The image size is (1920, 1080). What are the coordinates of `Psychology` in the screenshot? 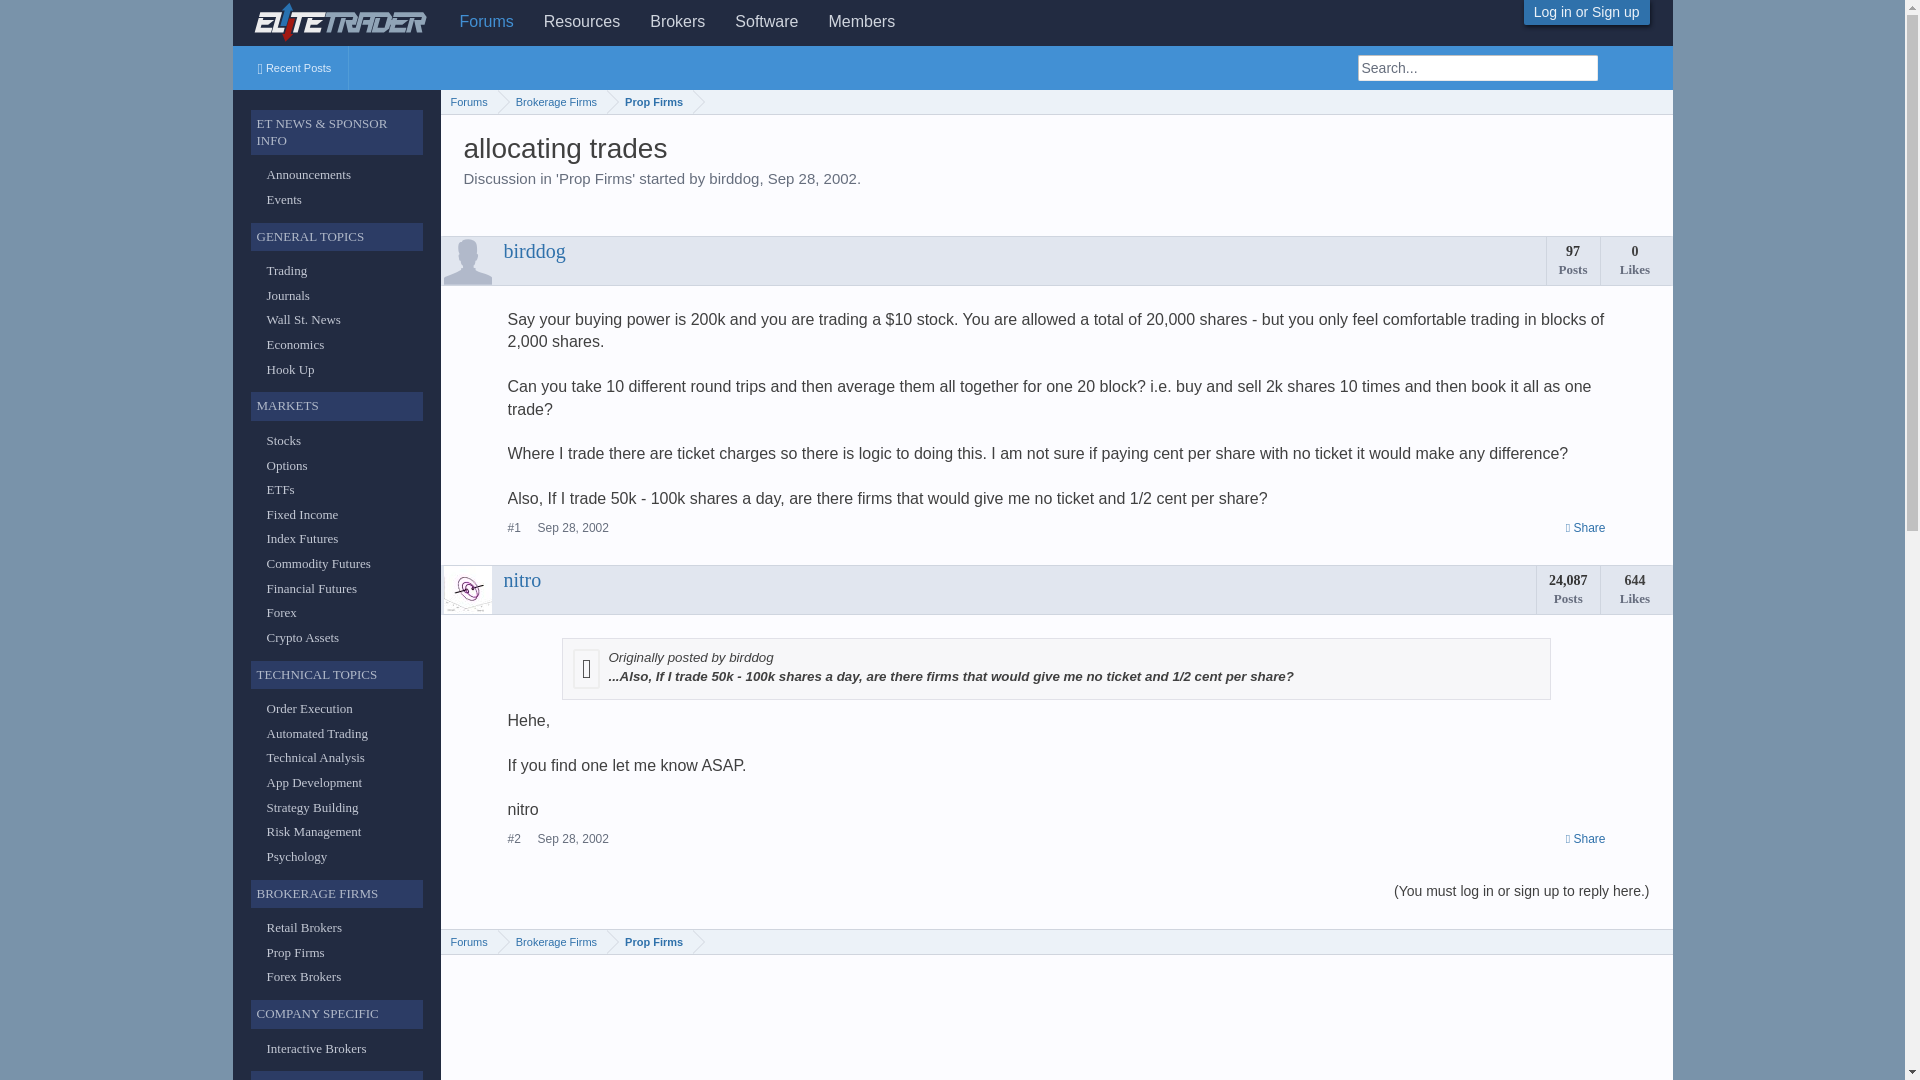 It's located at (296, 856).